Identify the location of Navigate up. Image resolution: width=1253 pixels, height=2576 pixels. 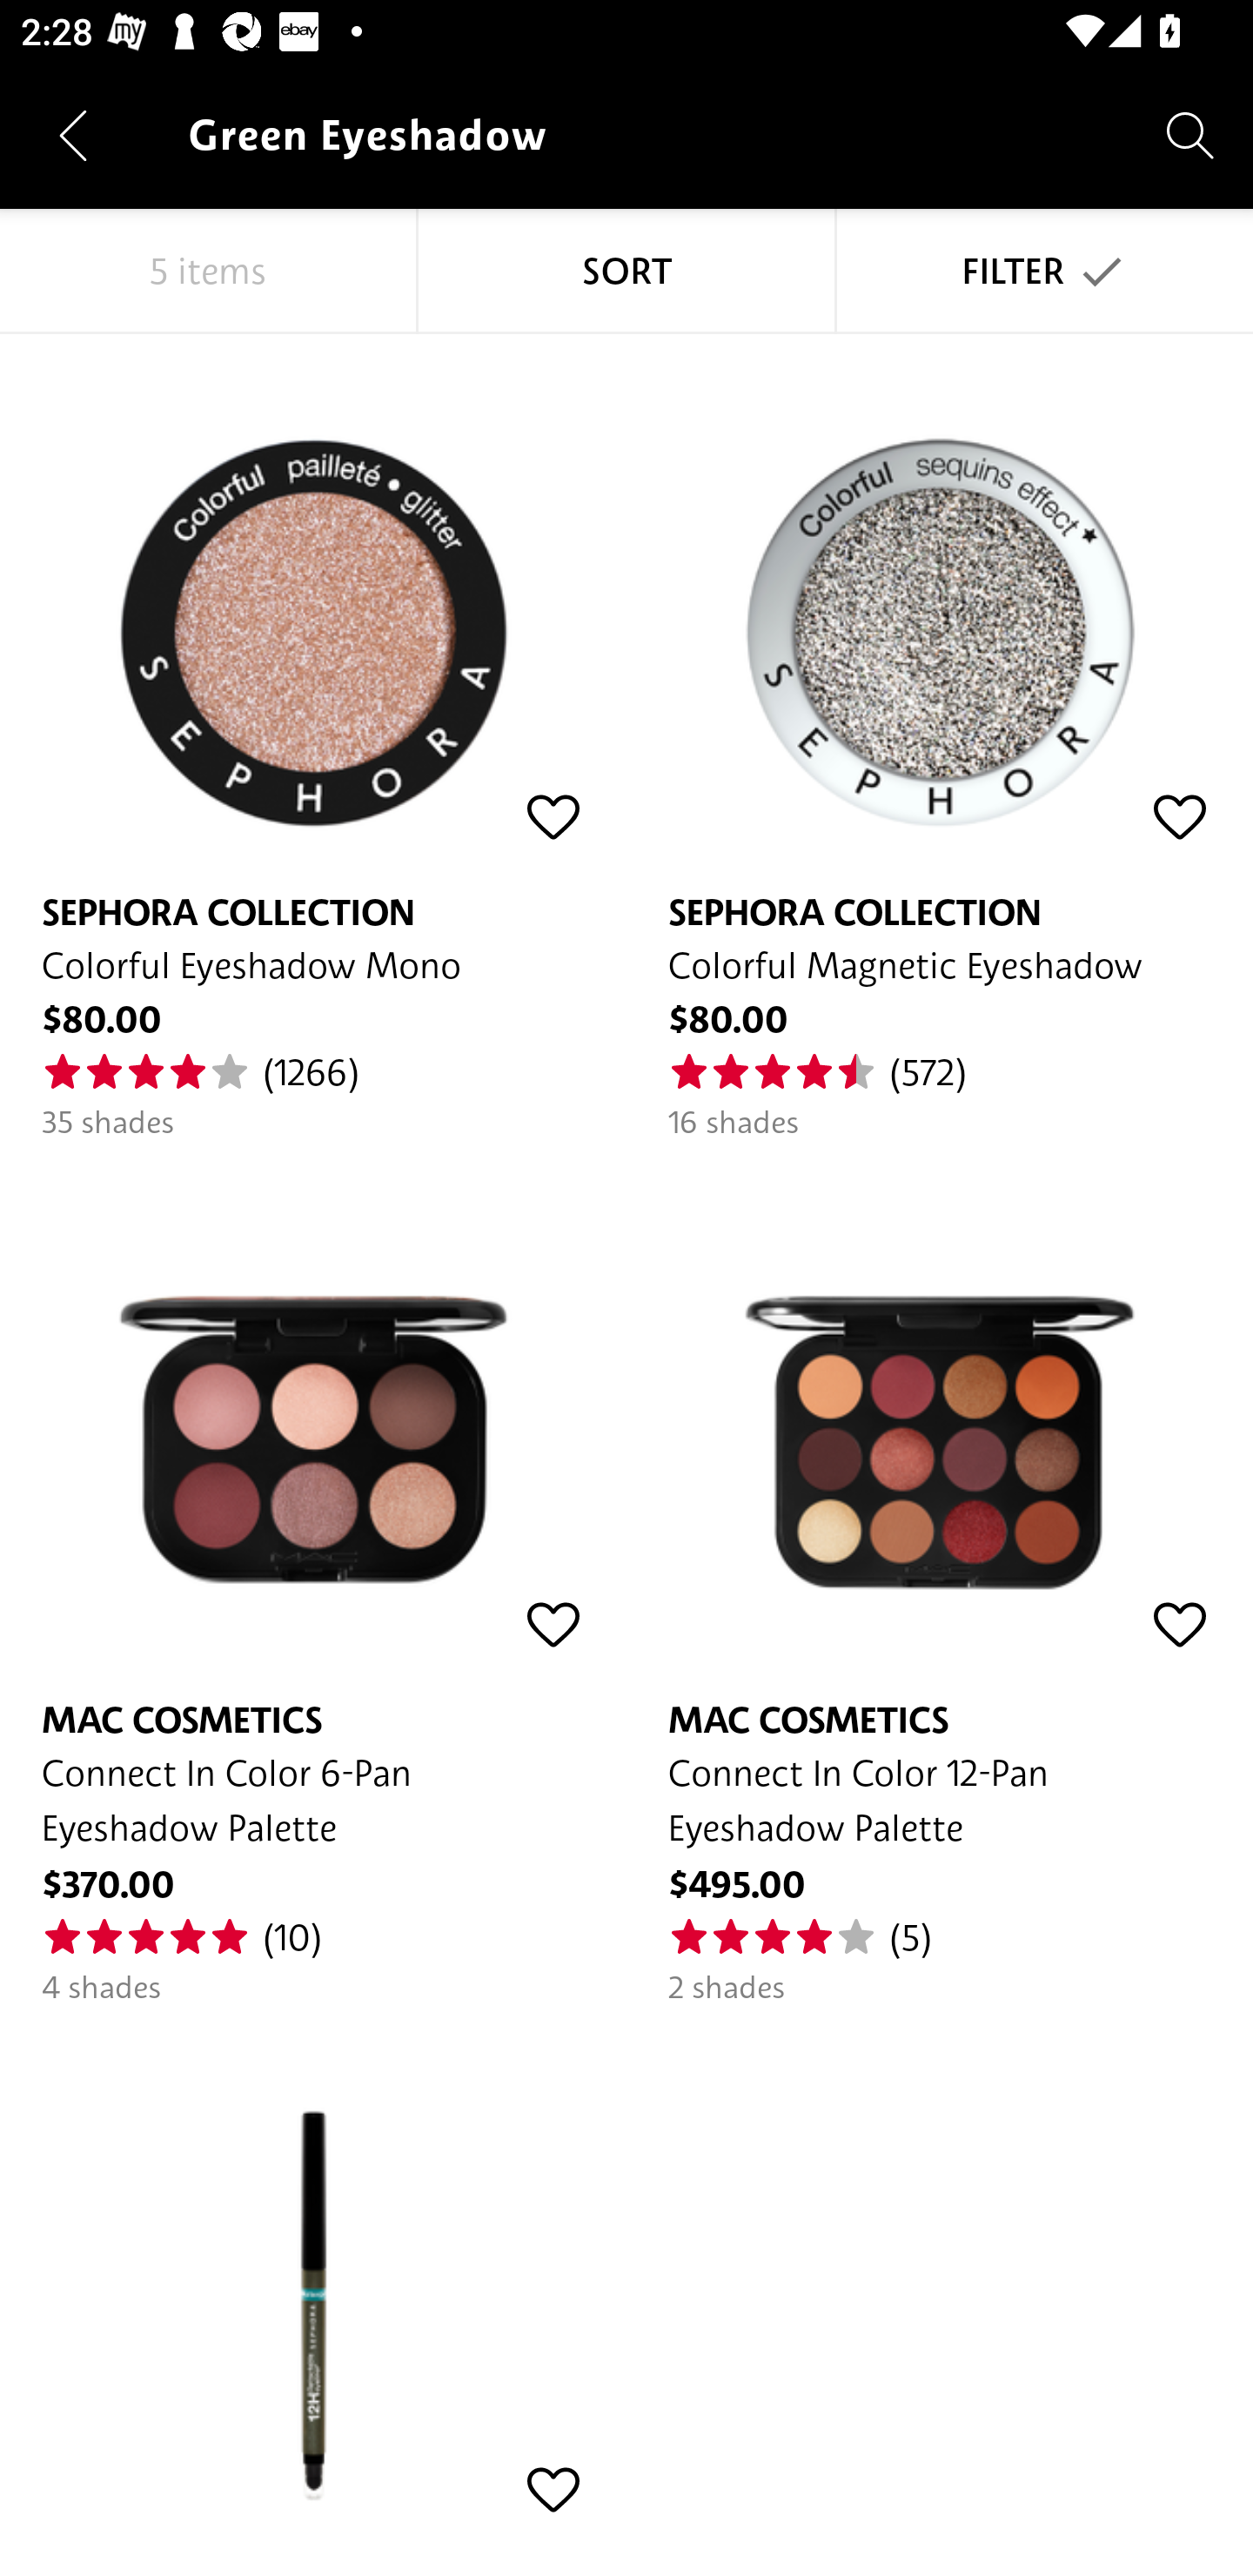
(73, 135).